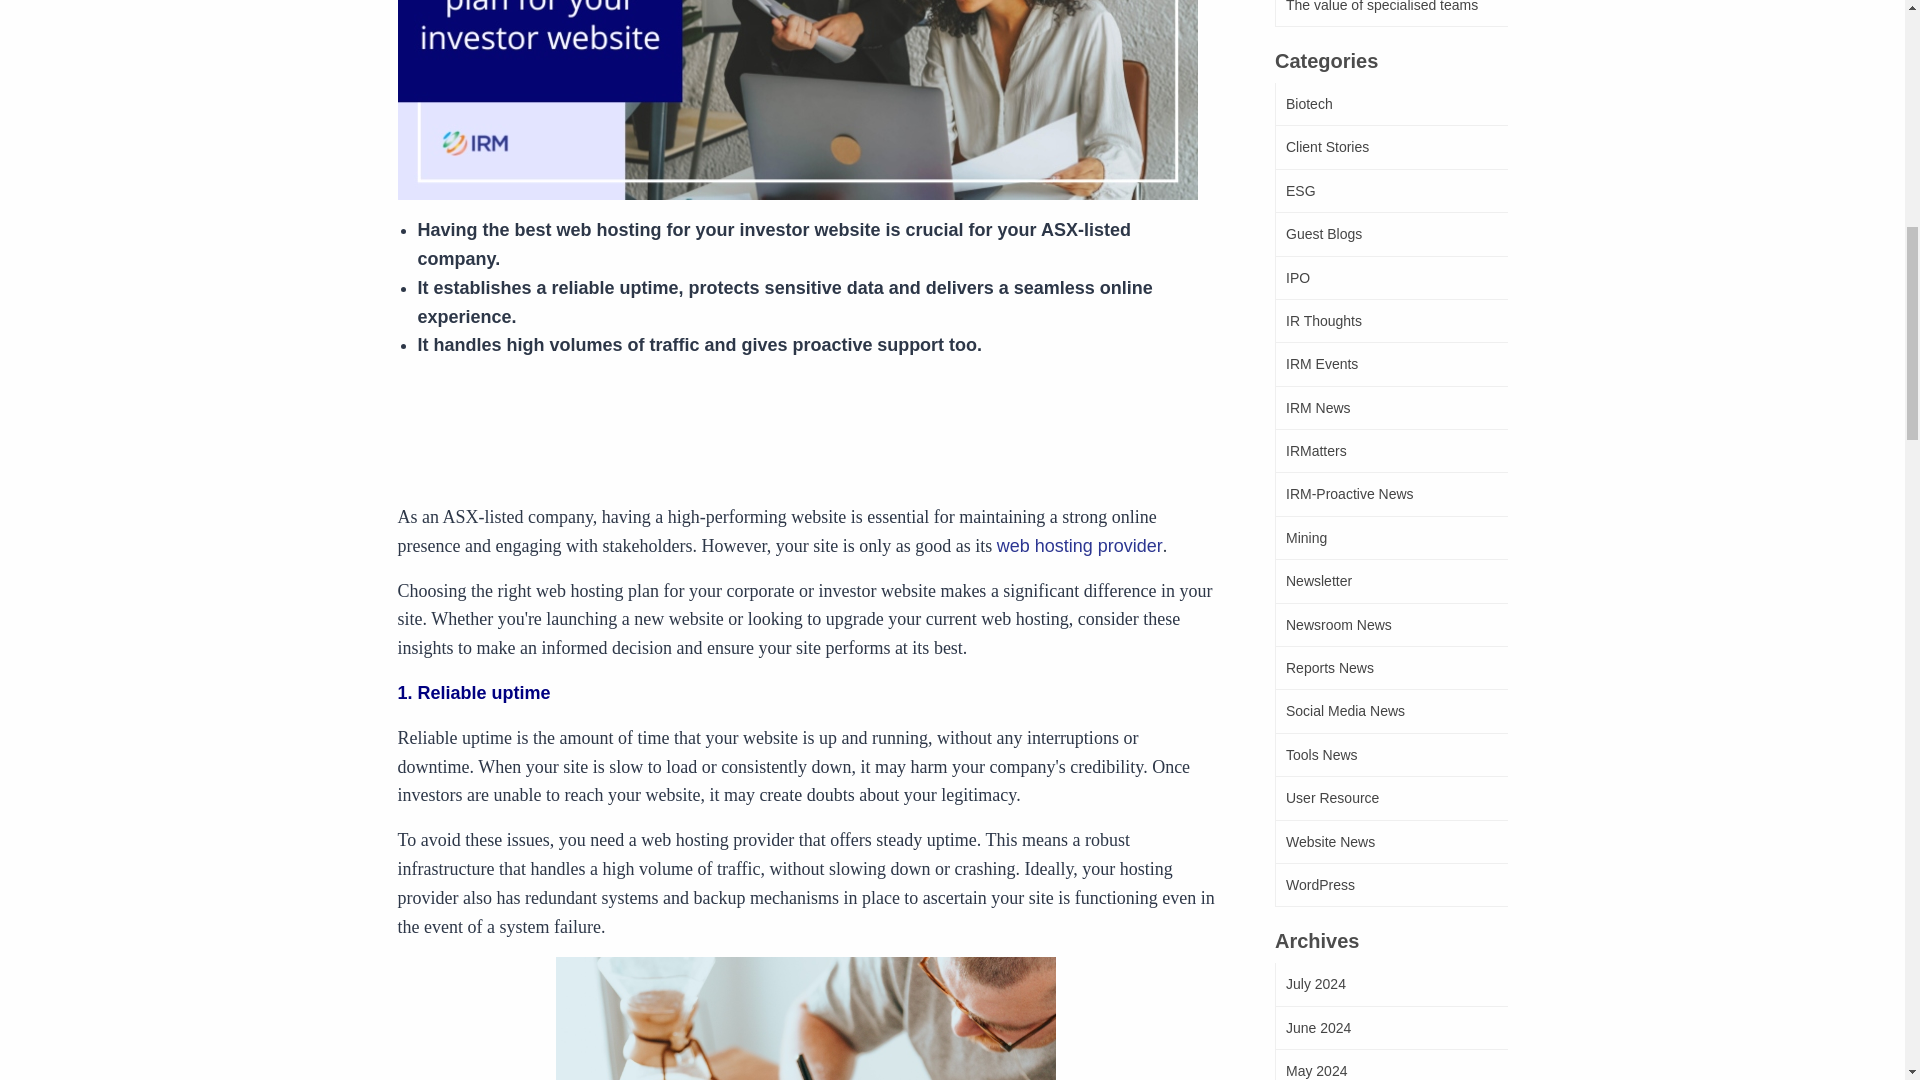  I want to click on Newsletter, so click(1390, 581).